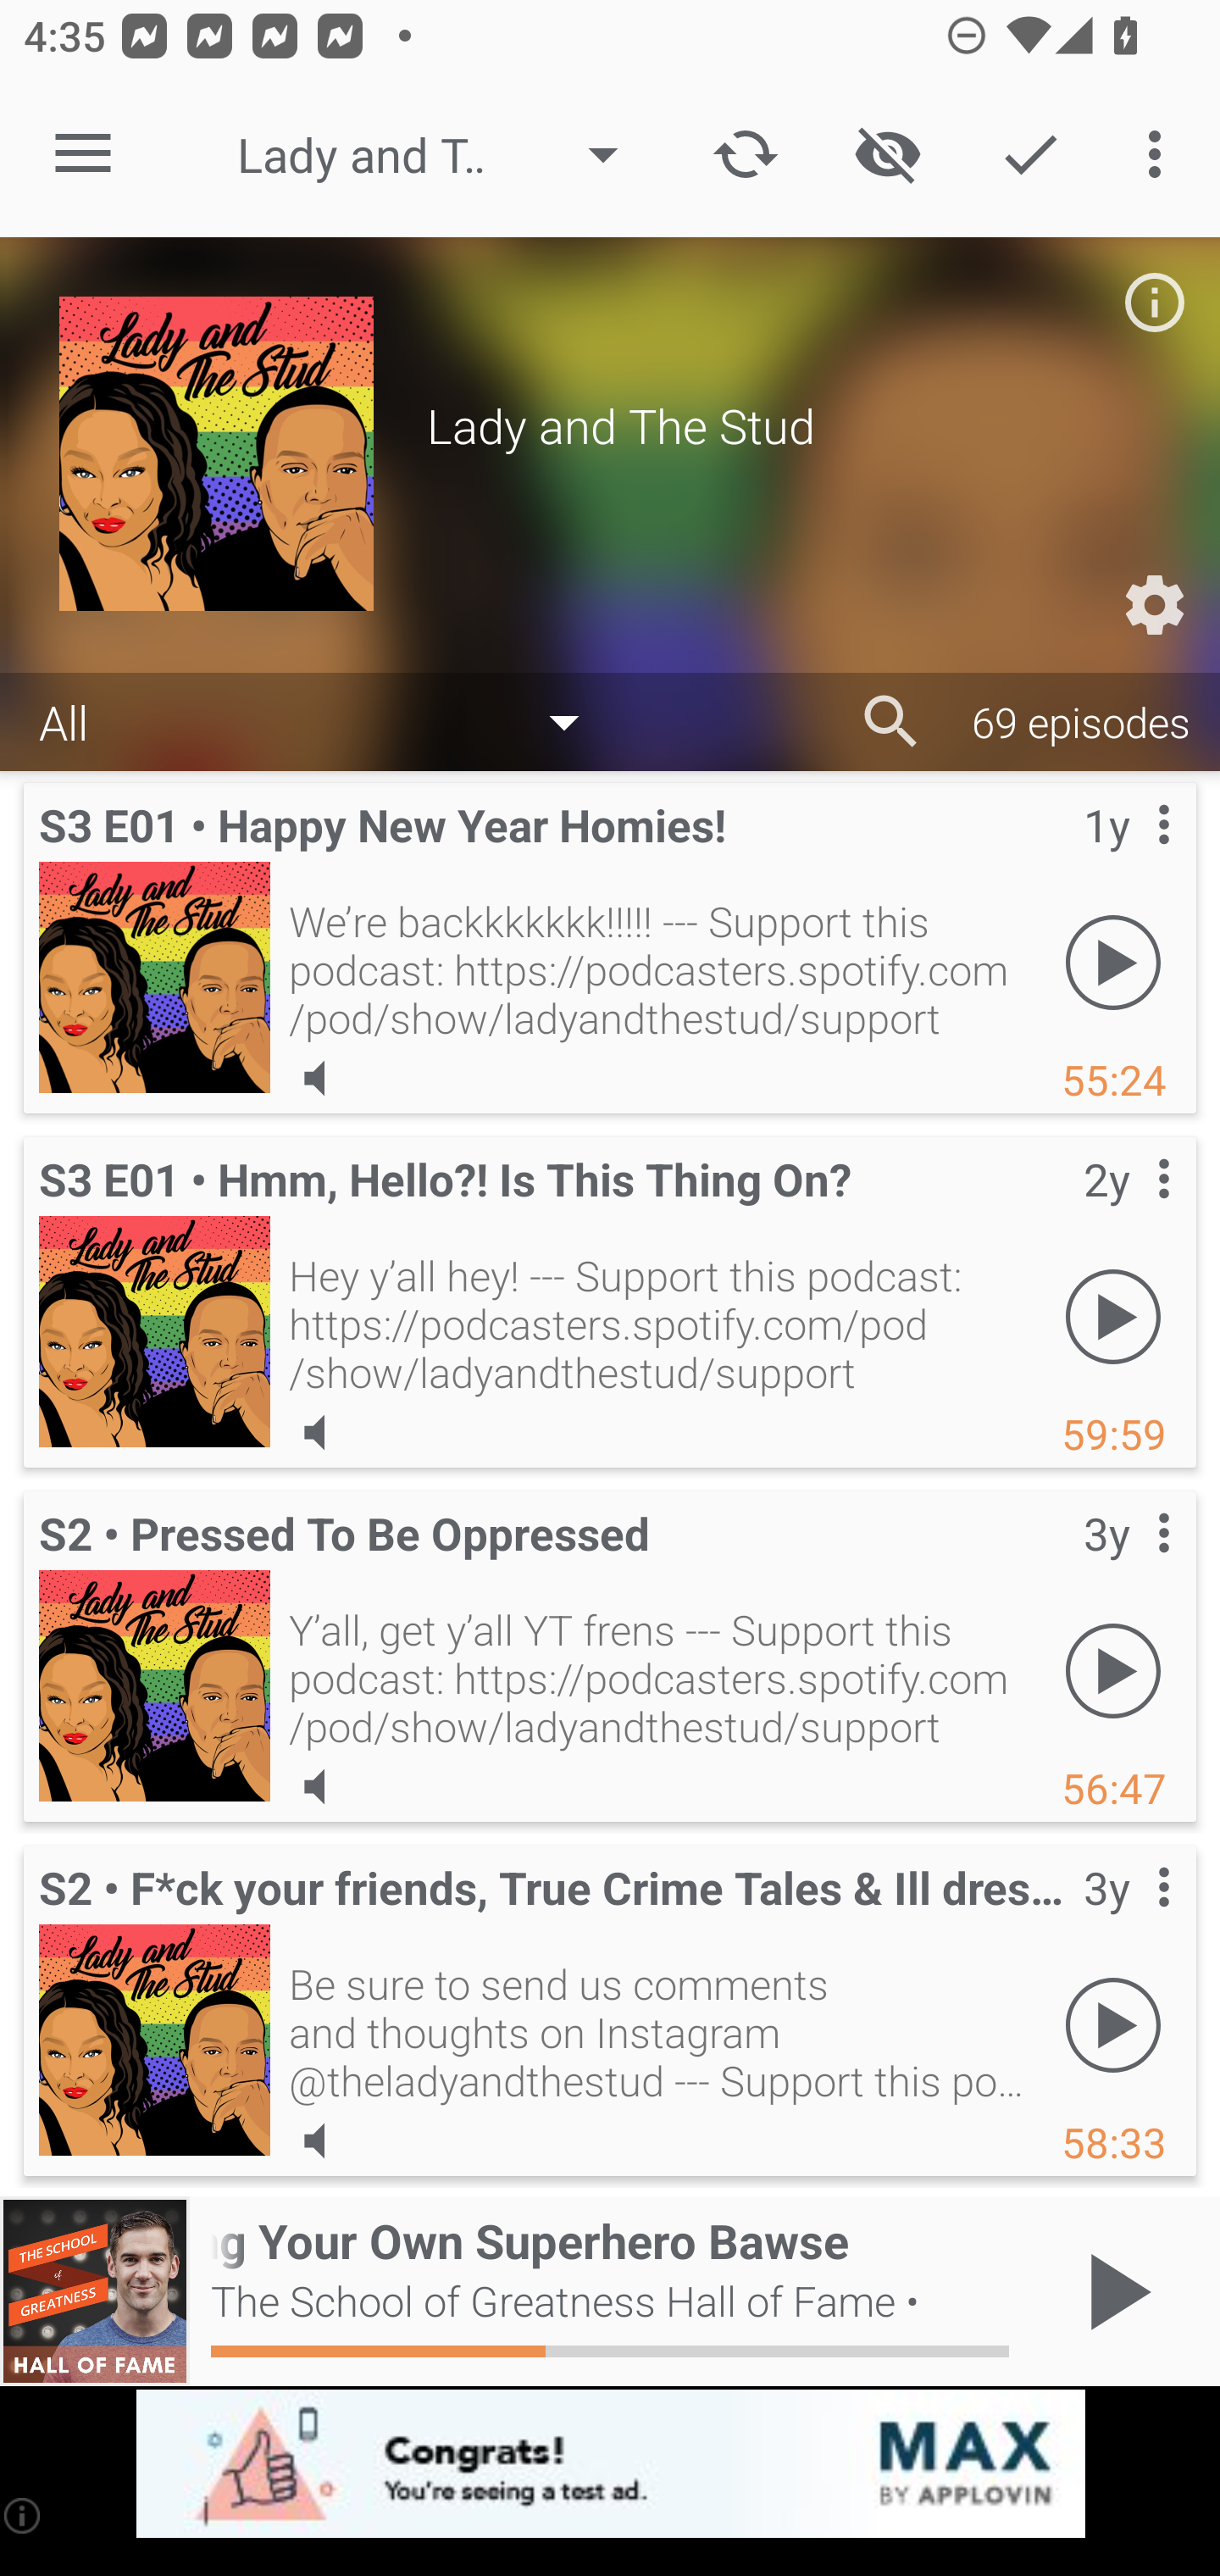 The image size is (1220, 2576). I want to click on Play, so click(1113, 1316).